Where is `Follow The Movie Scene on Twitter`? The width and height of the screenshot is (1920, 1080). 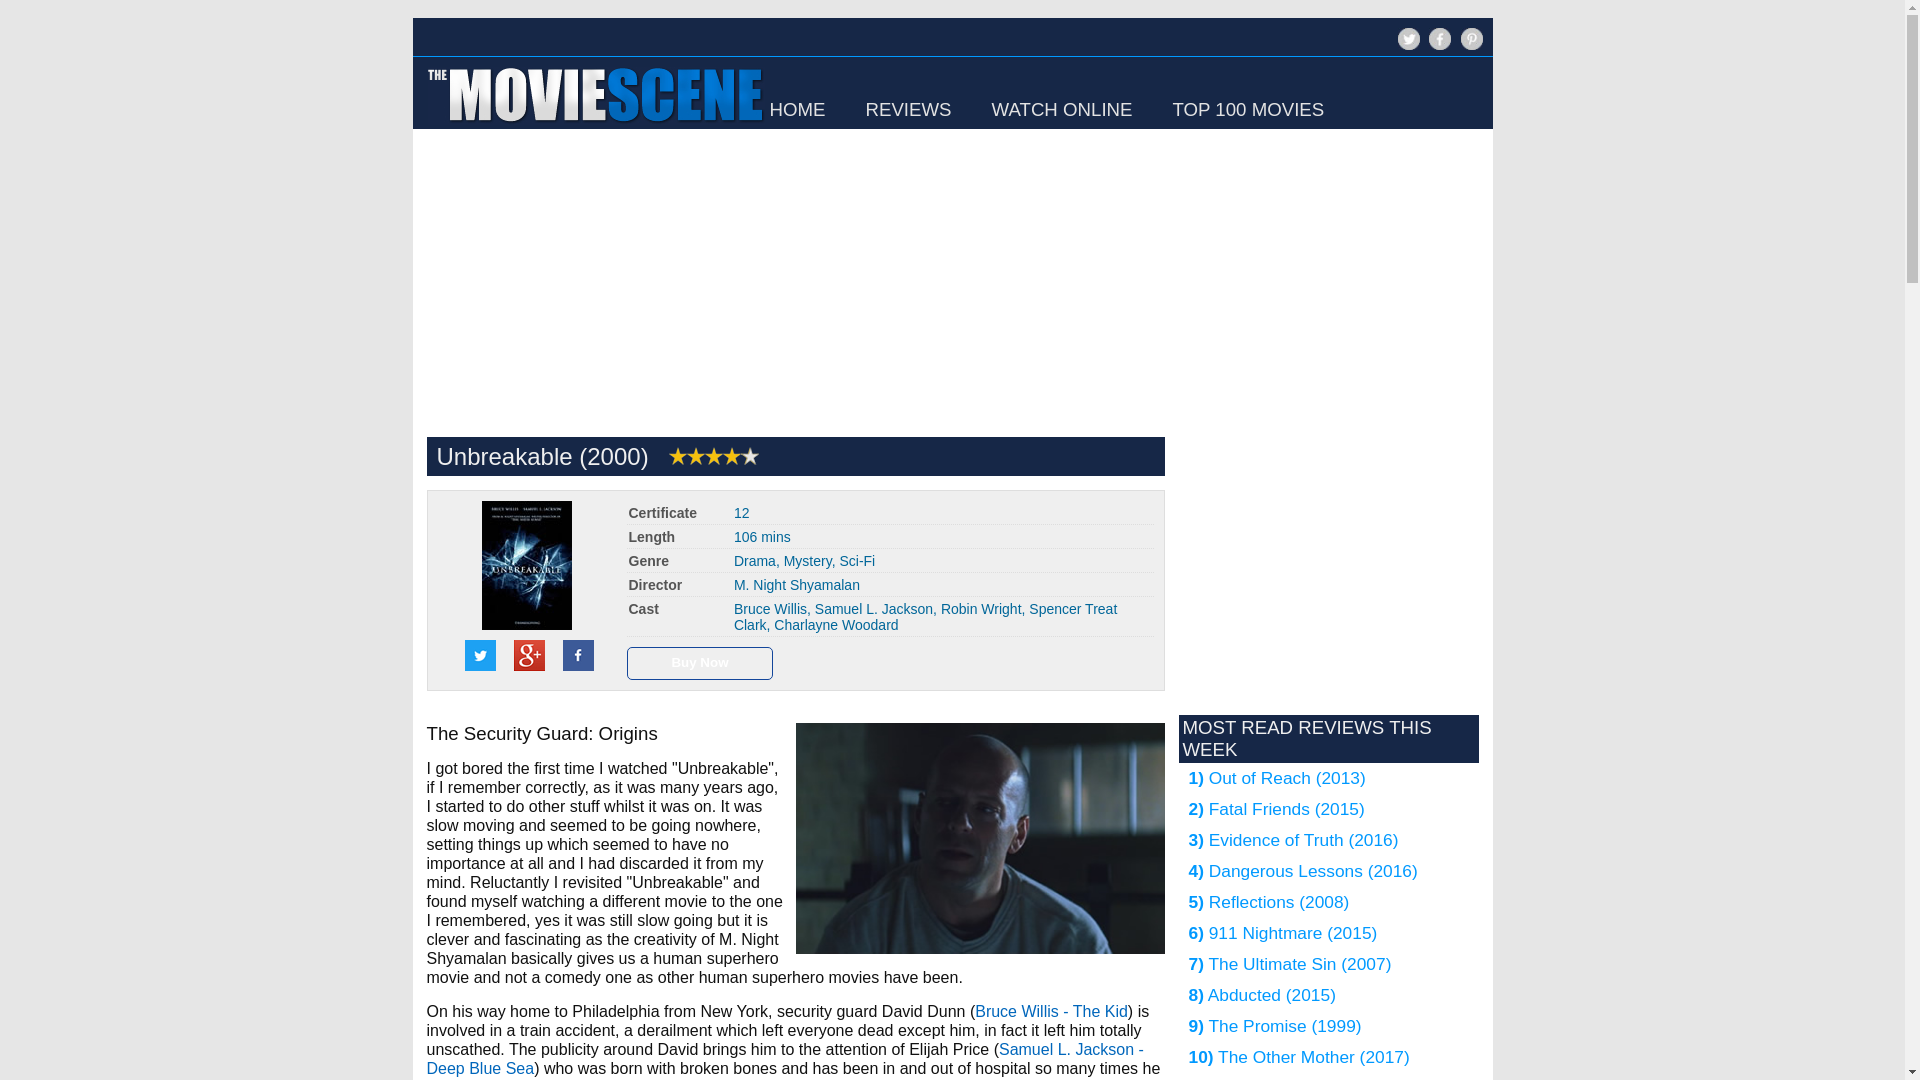
Follow The Movie Scene on Twitter is located at coordinates (1408, 38).